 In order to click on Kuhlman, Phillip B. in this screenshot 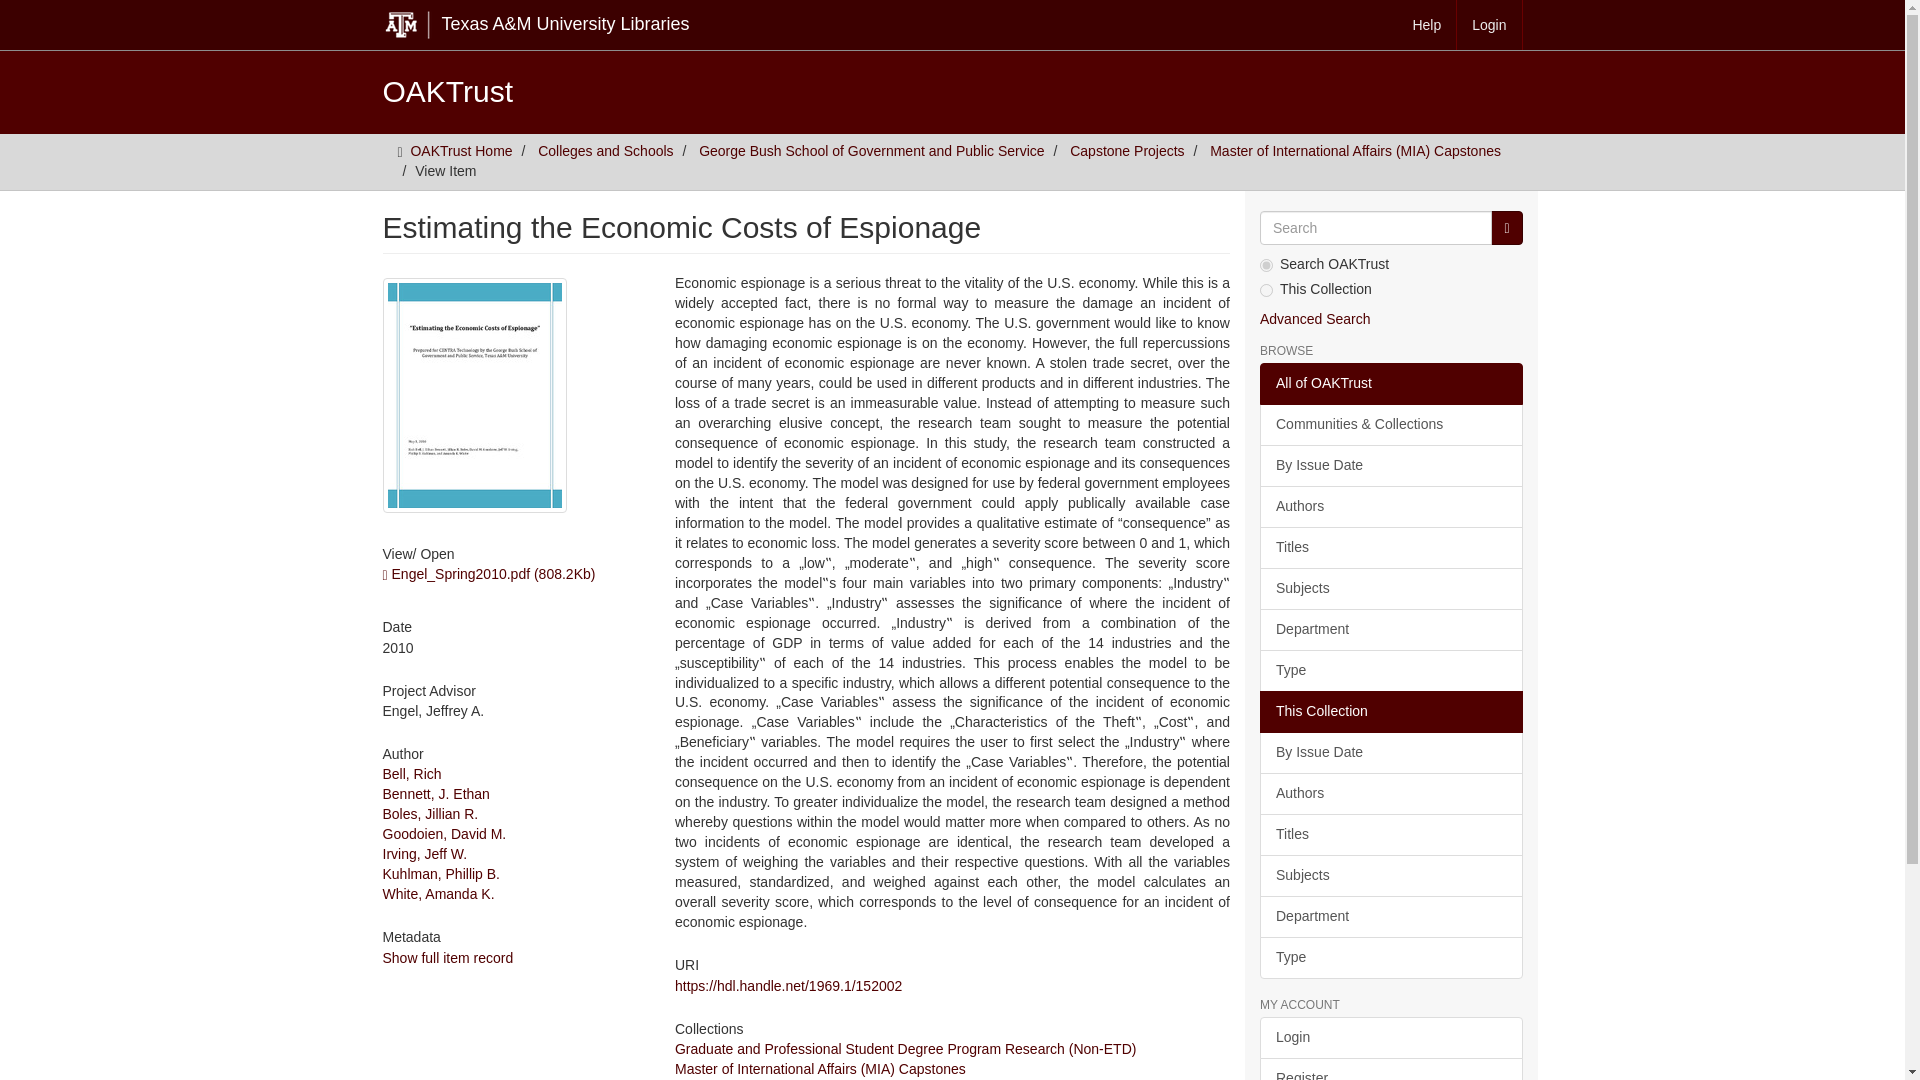, I will do `click(440, 874)`.